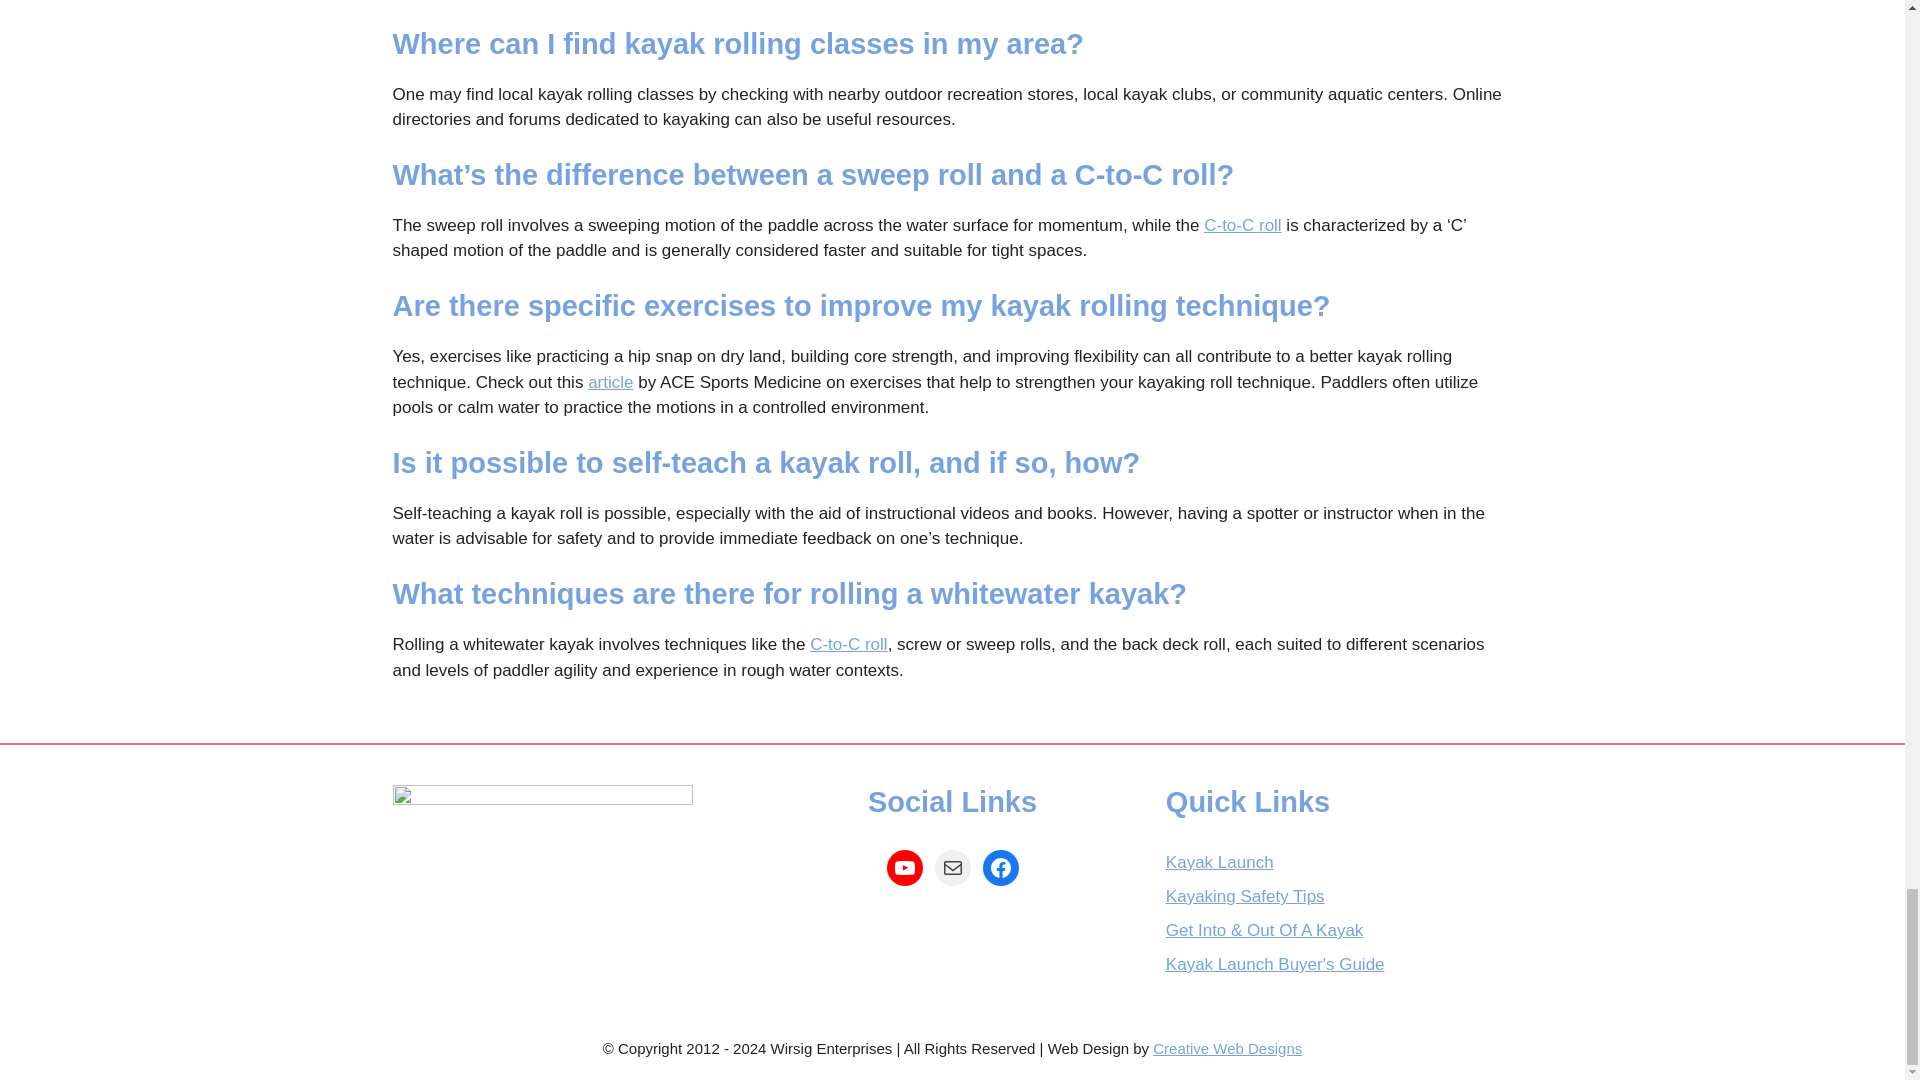 The height and width of the screenshot is (1080, 1920). I want to click on C-to-C roll, so click(848, 644).